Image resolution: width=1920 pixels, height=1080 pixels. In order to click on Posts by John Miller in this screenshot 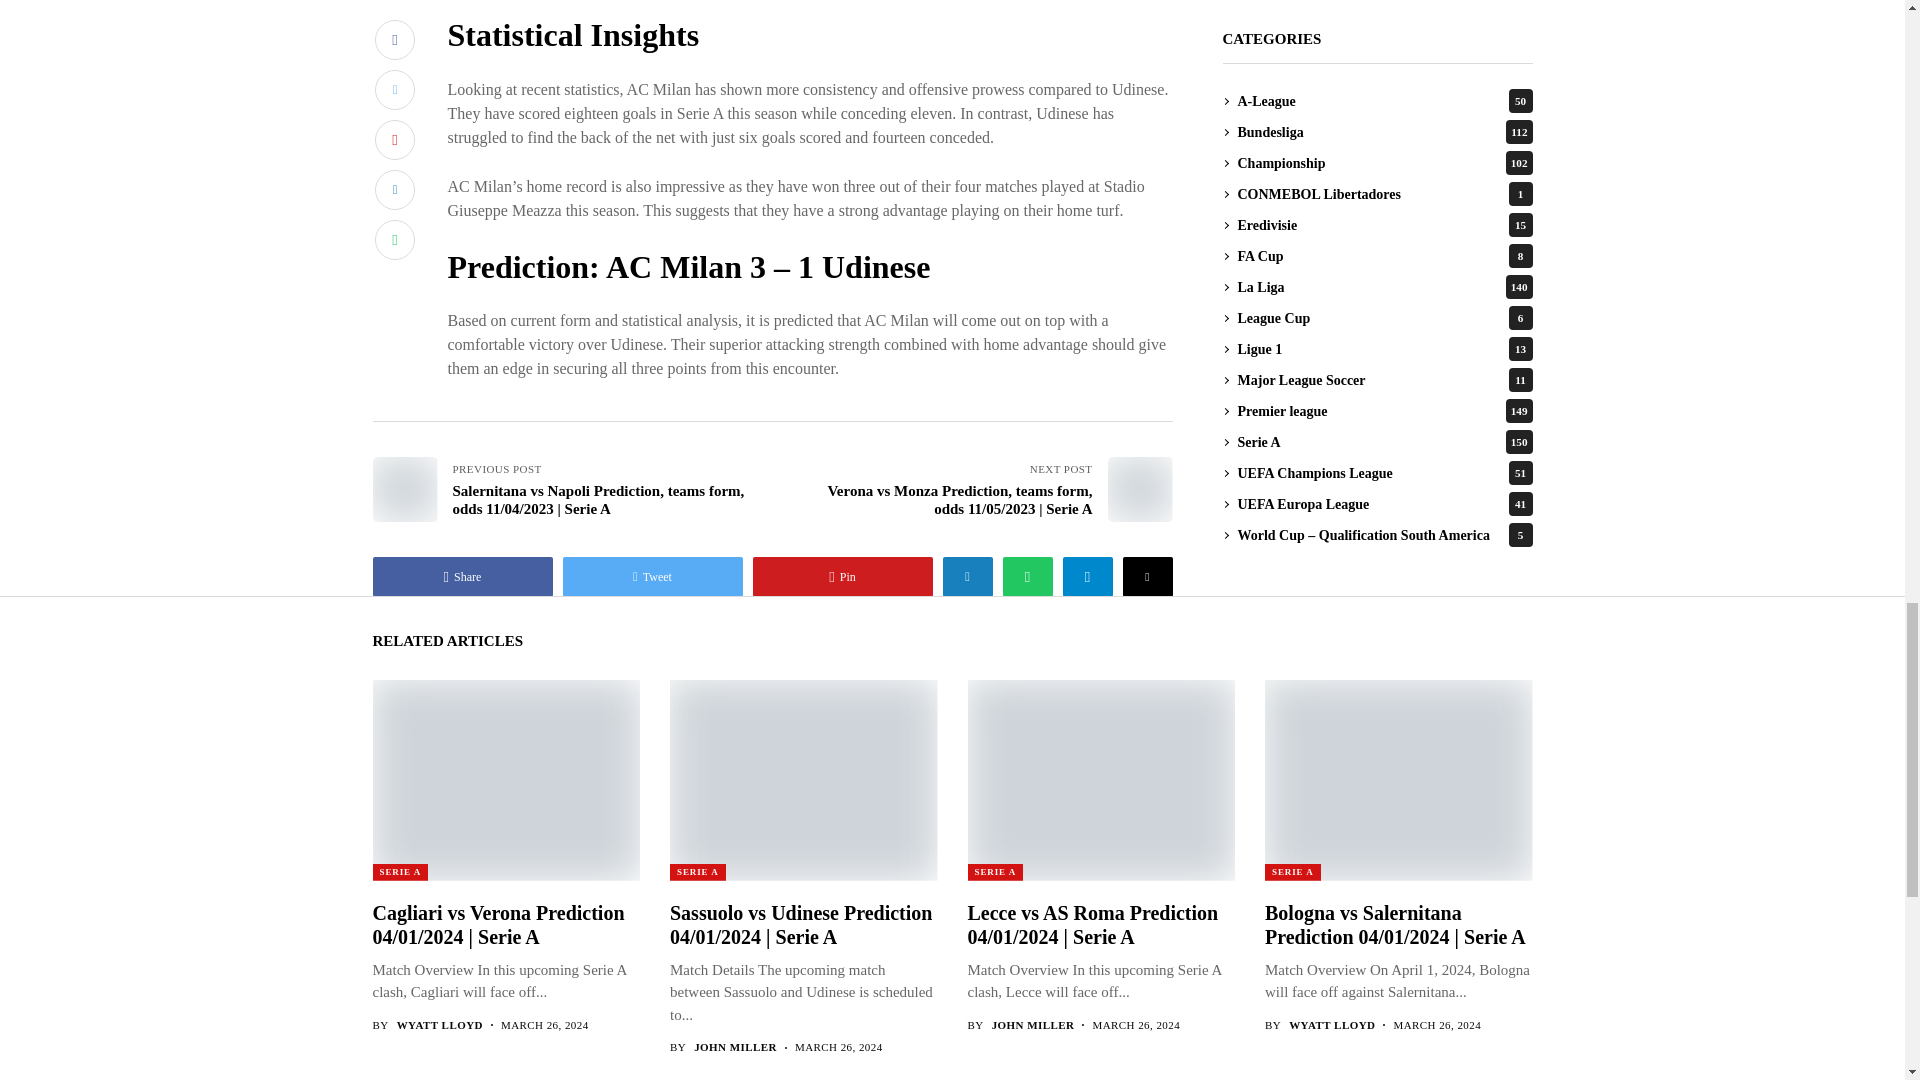, I will do `click(1034, 1026)`.